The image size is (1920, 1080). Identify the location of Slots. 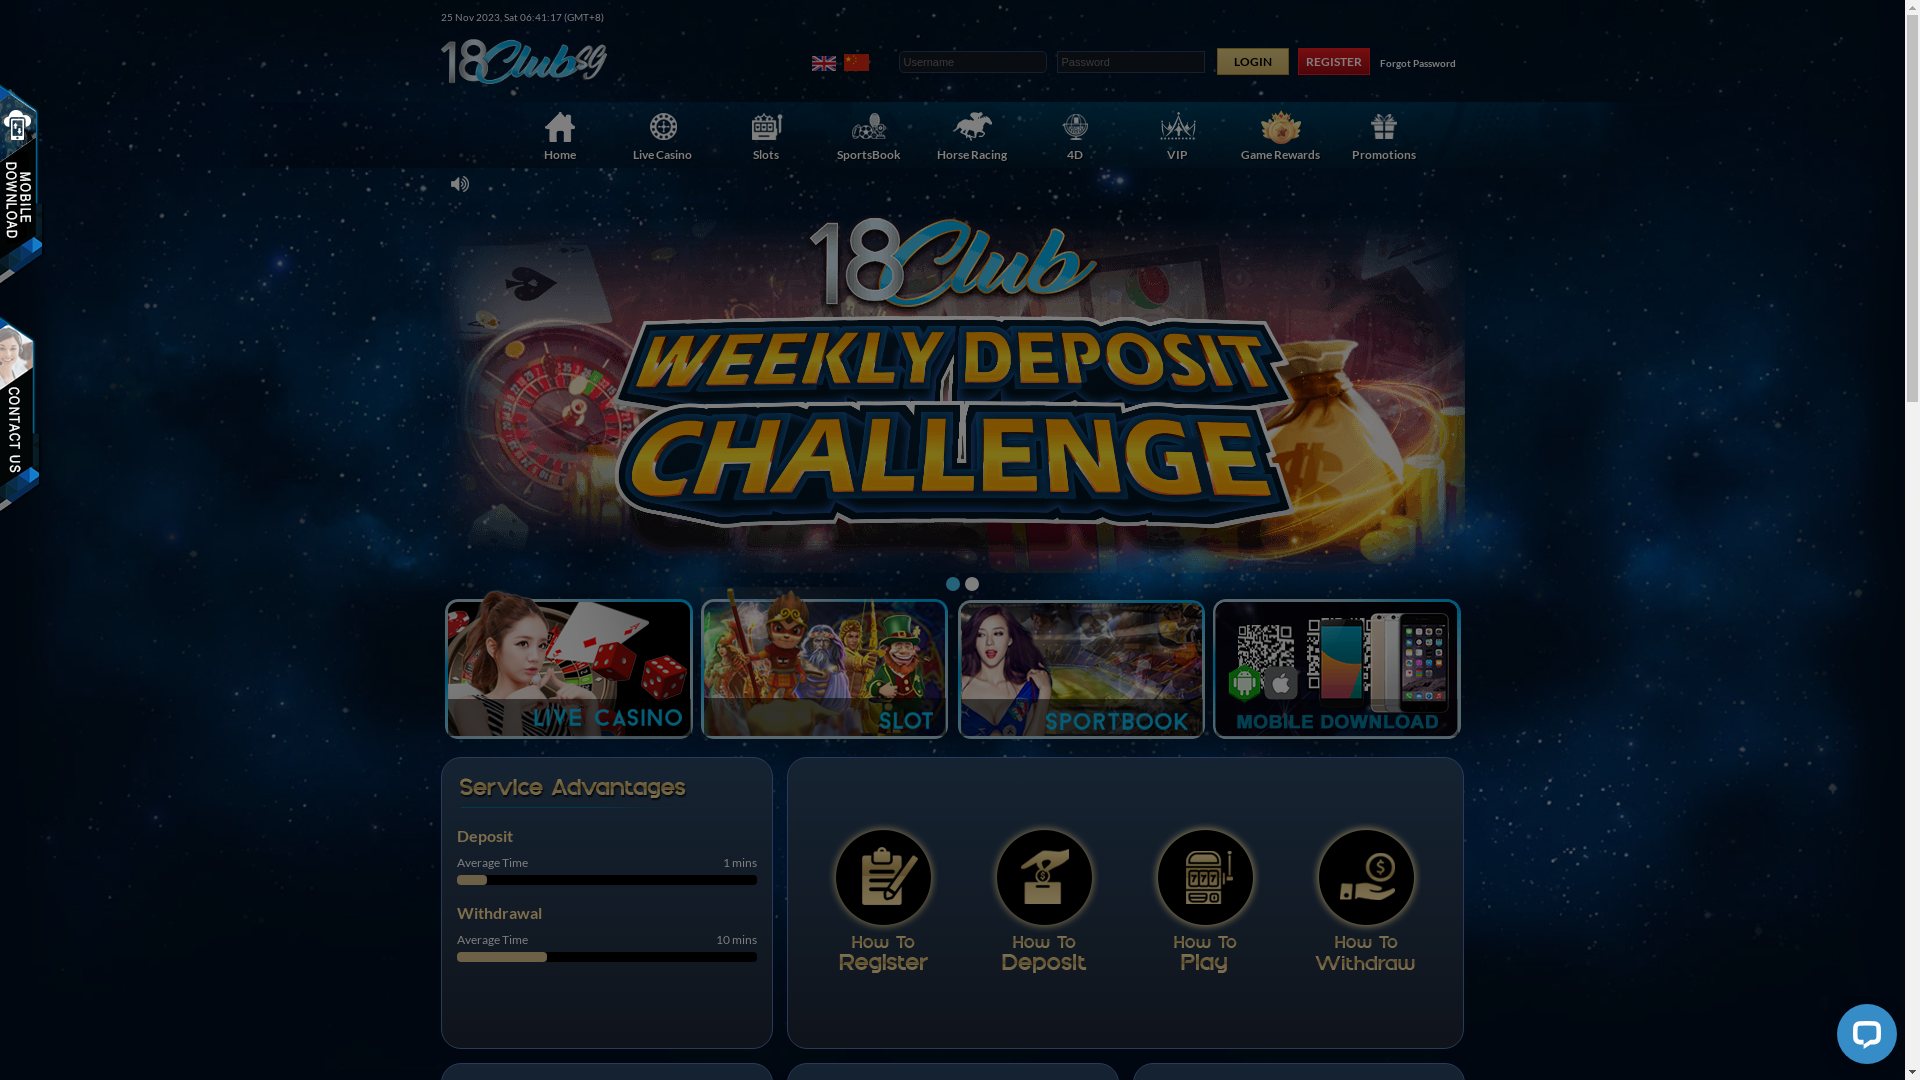
(766, 135).